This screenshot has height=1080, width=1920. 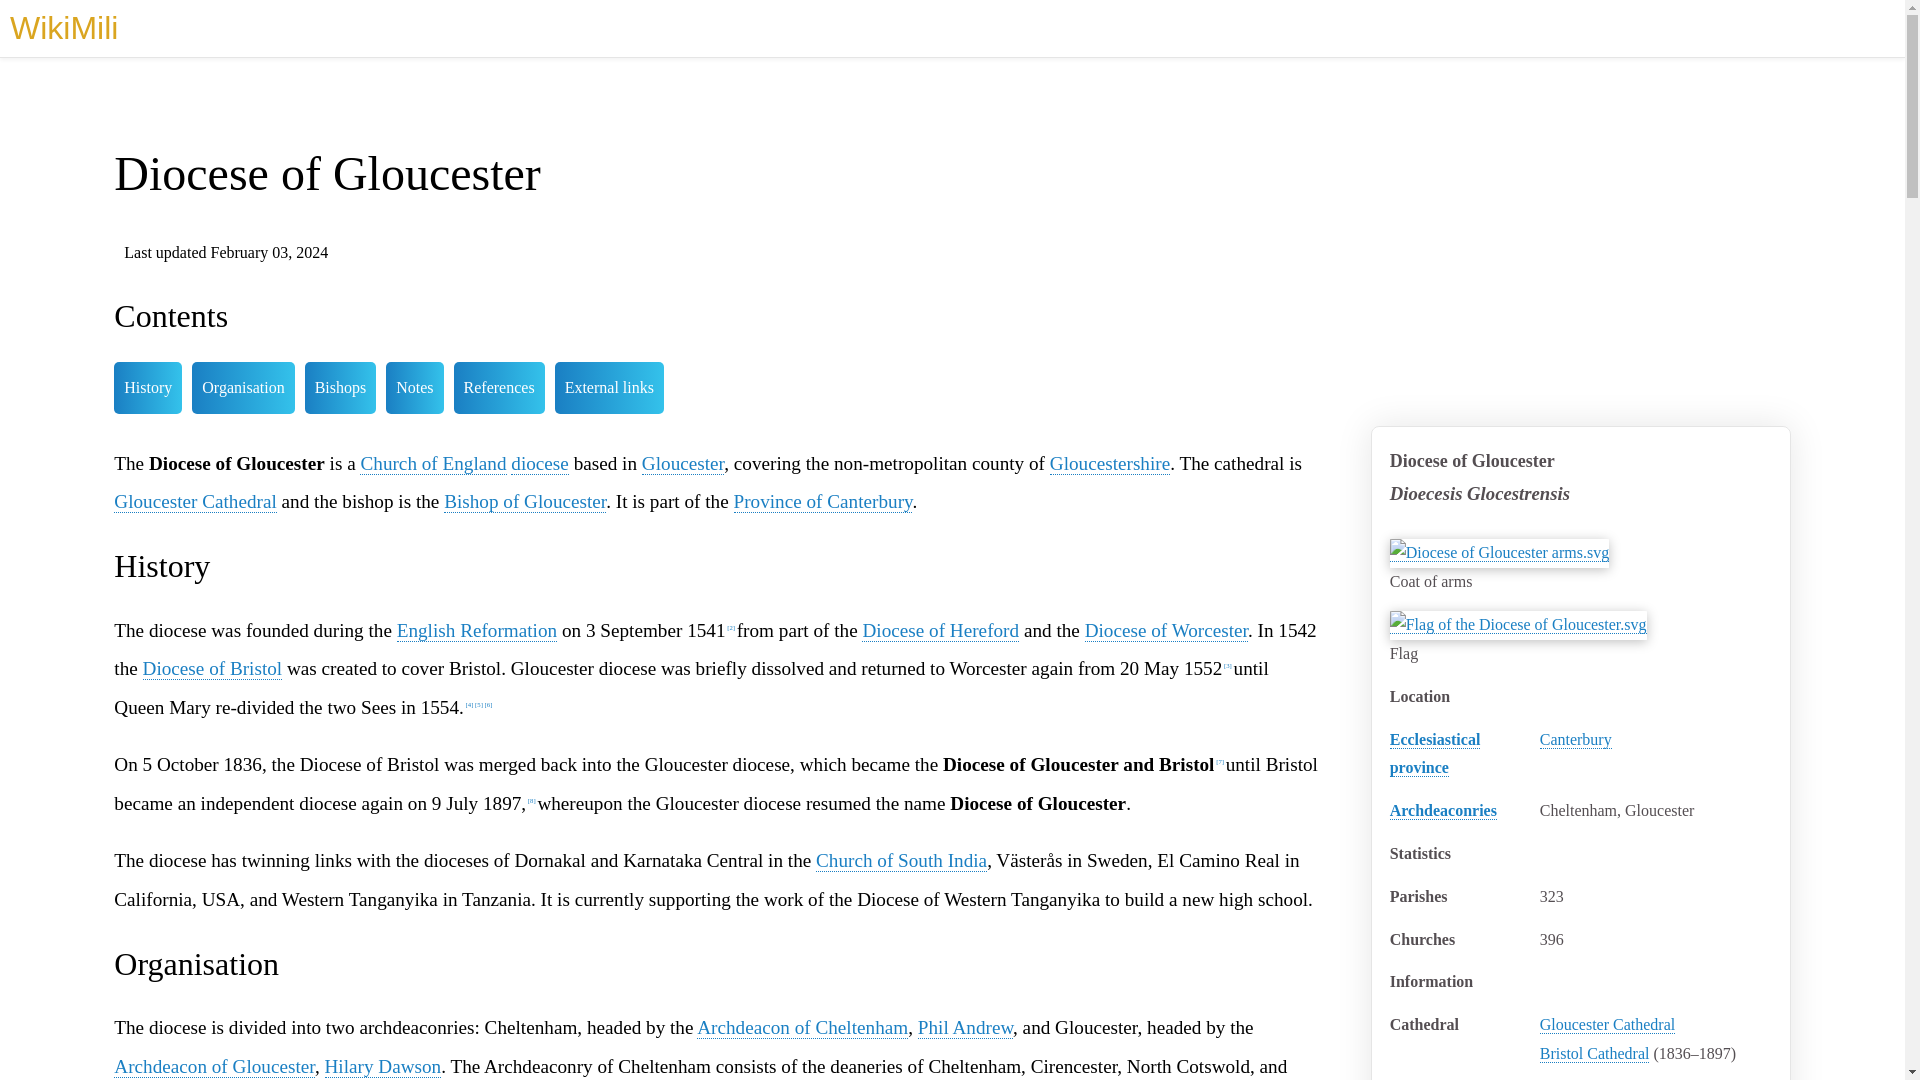 What do you see at coordinates (433, 464) in the screenshot?
I see `Church of England` at bounding box center [433, 464].